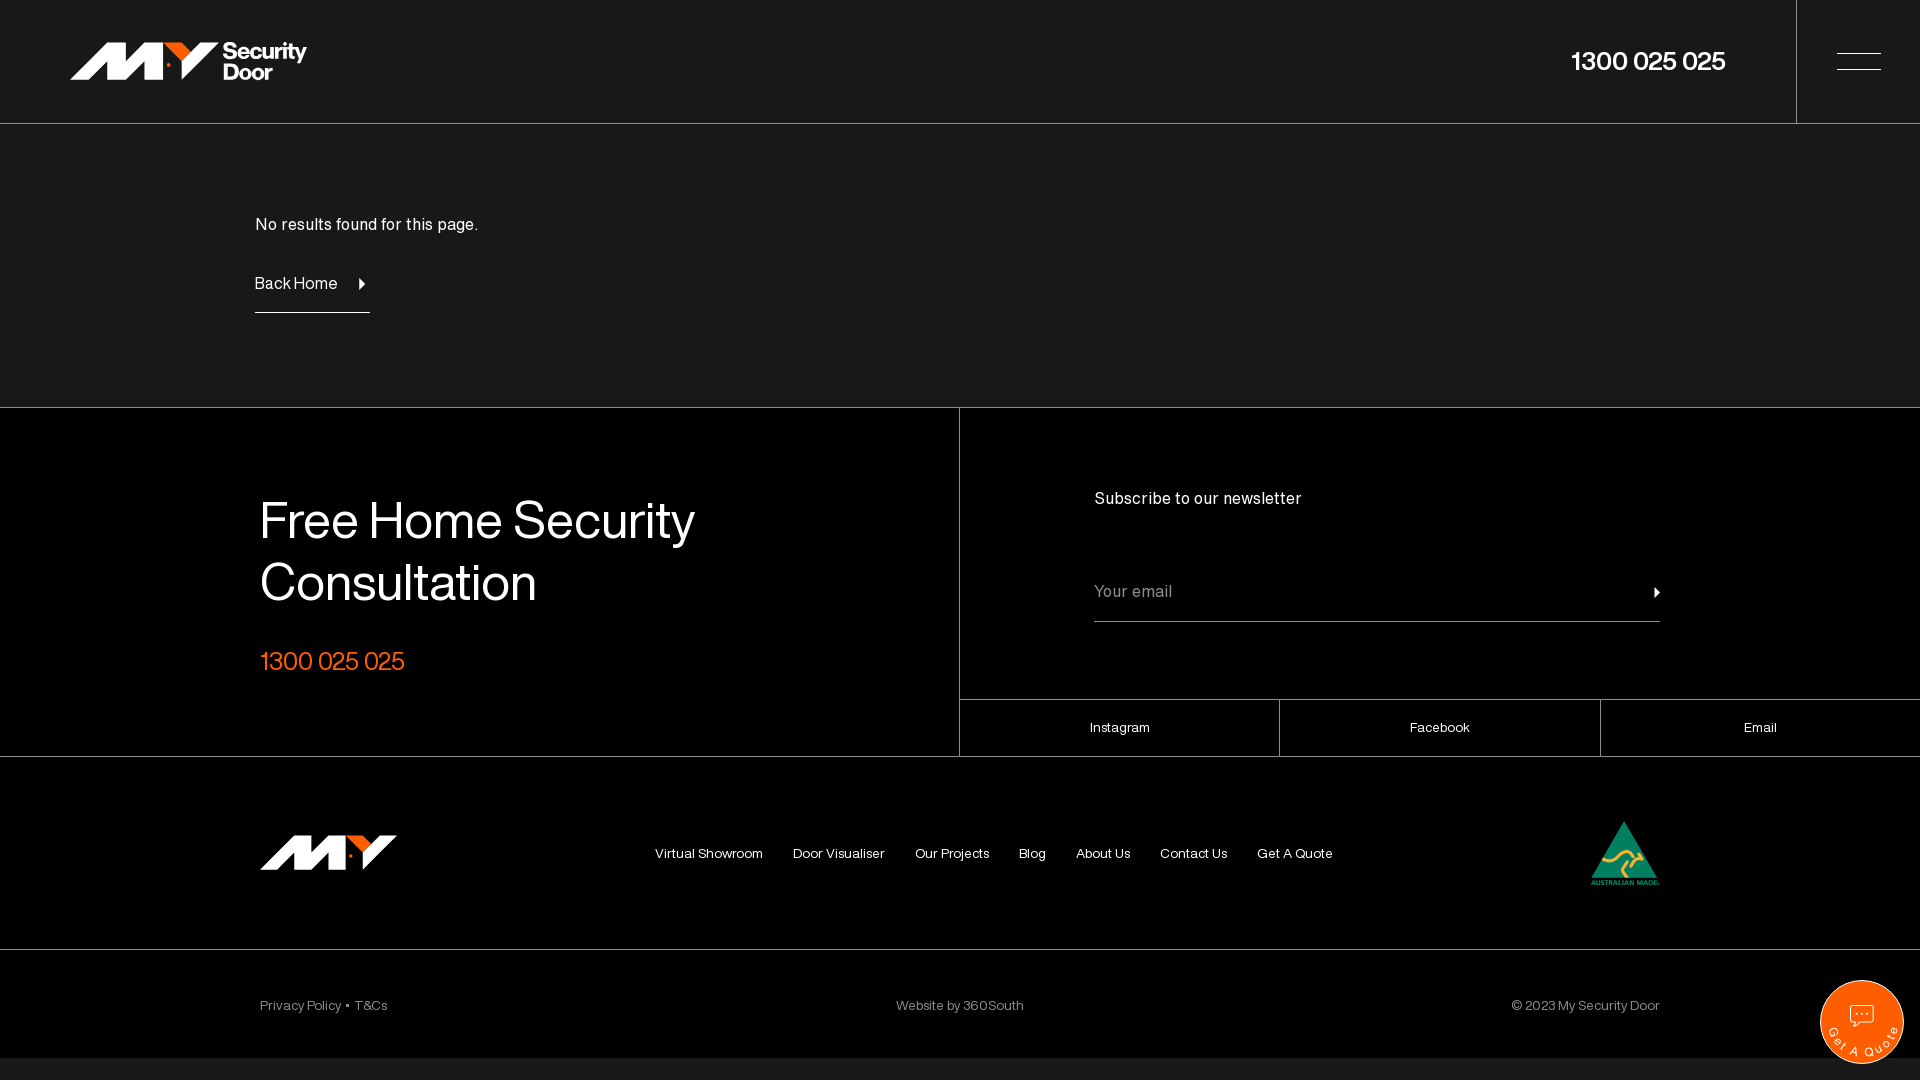 The height and width of the screenshot is (1080, 1920). I want to click on 1300 025 025, so click(1648, 60).